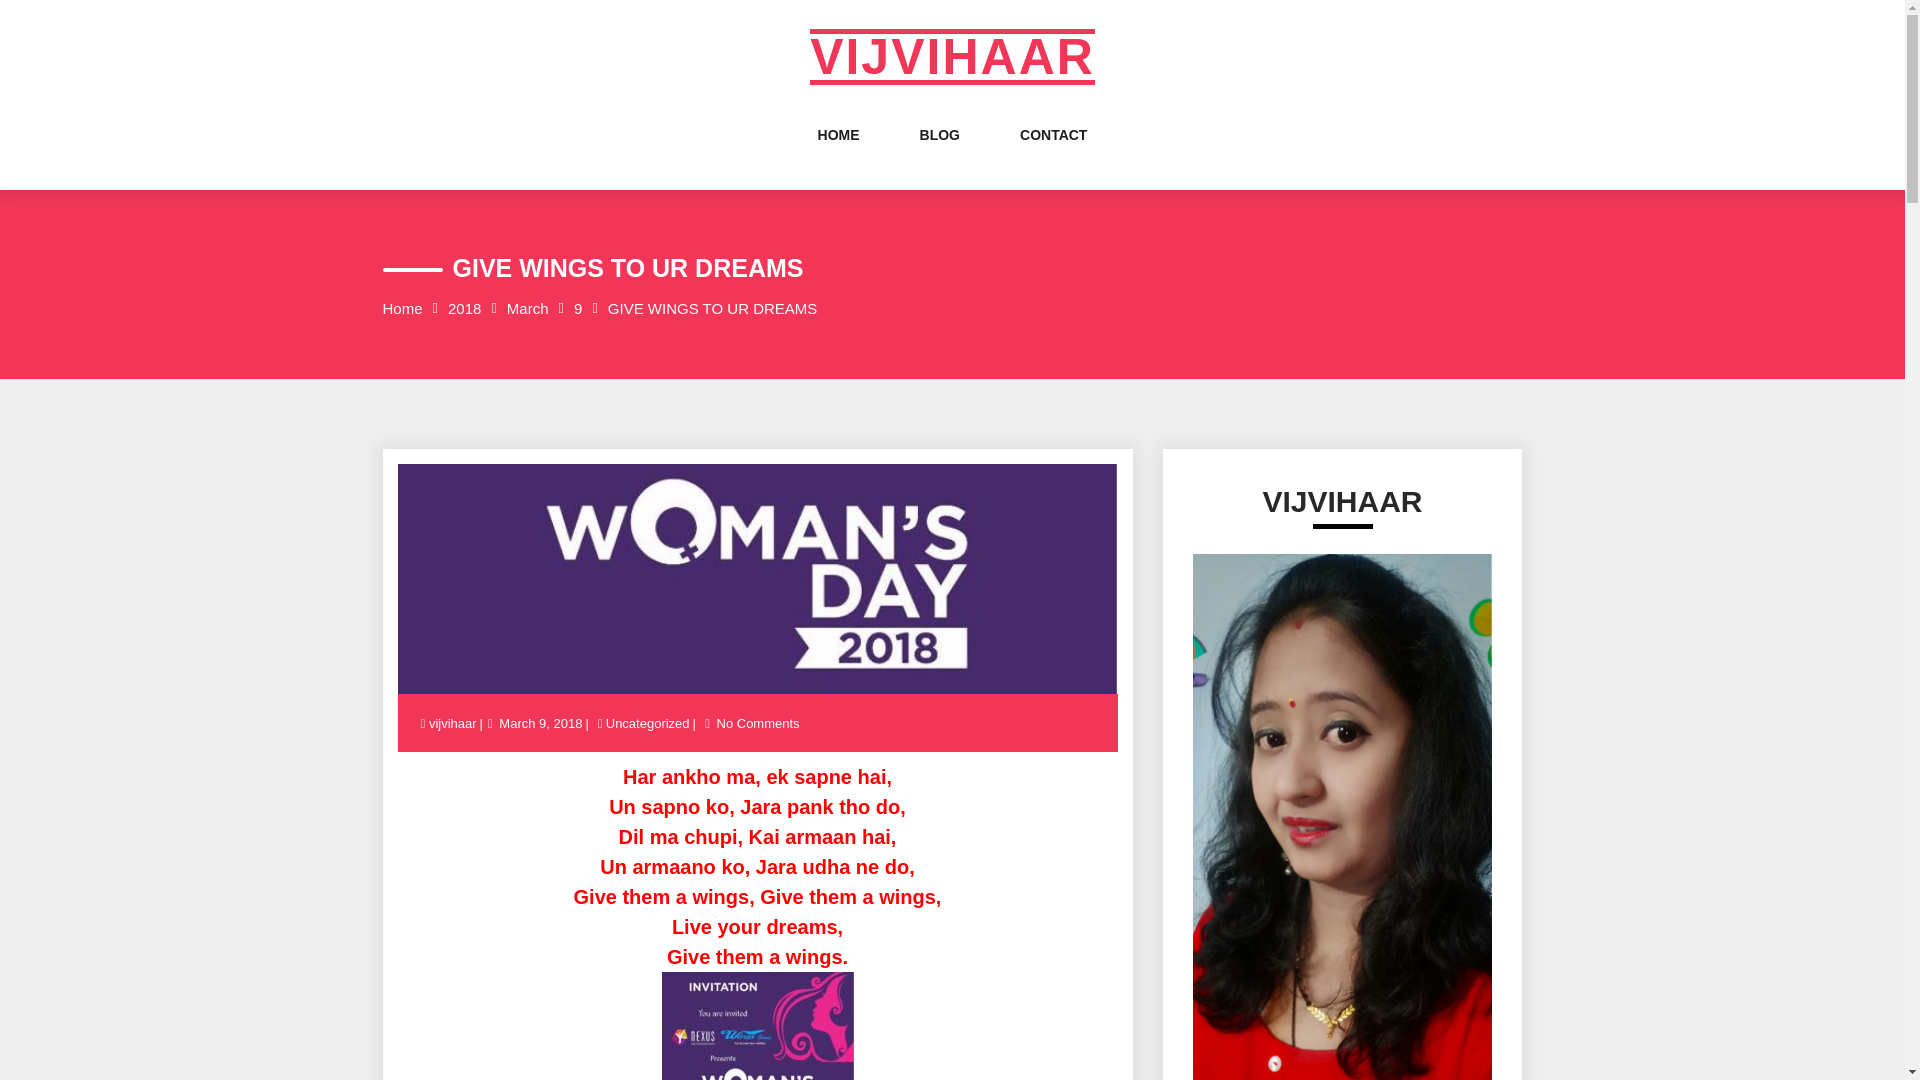 Image resolution: width=1920 pixels, height=1080 pixels. What do you see at coordinates (1052, 154) in the screenshot?
I see `CONTACT` at bounding box center [1052, 154].